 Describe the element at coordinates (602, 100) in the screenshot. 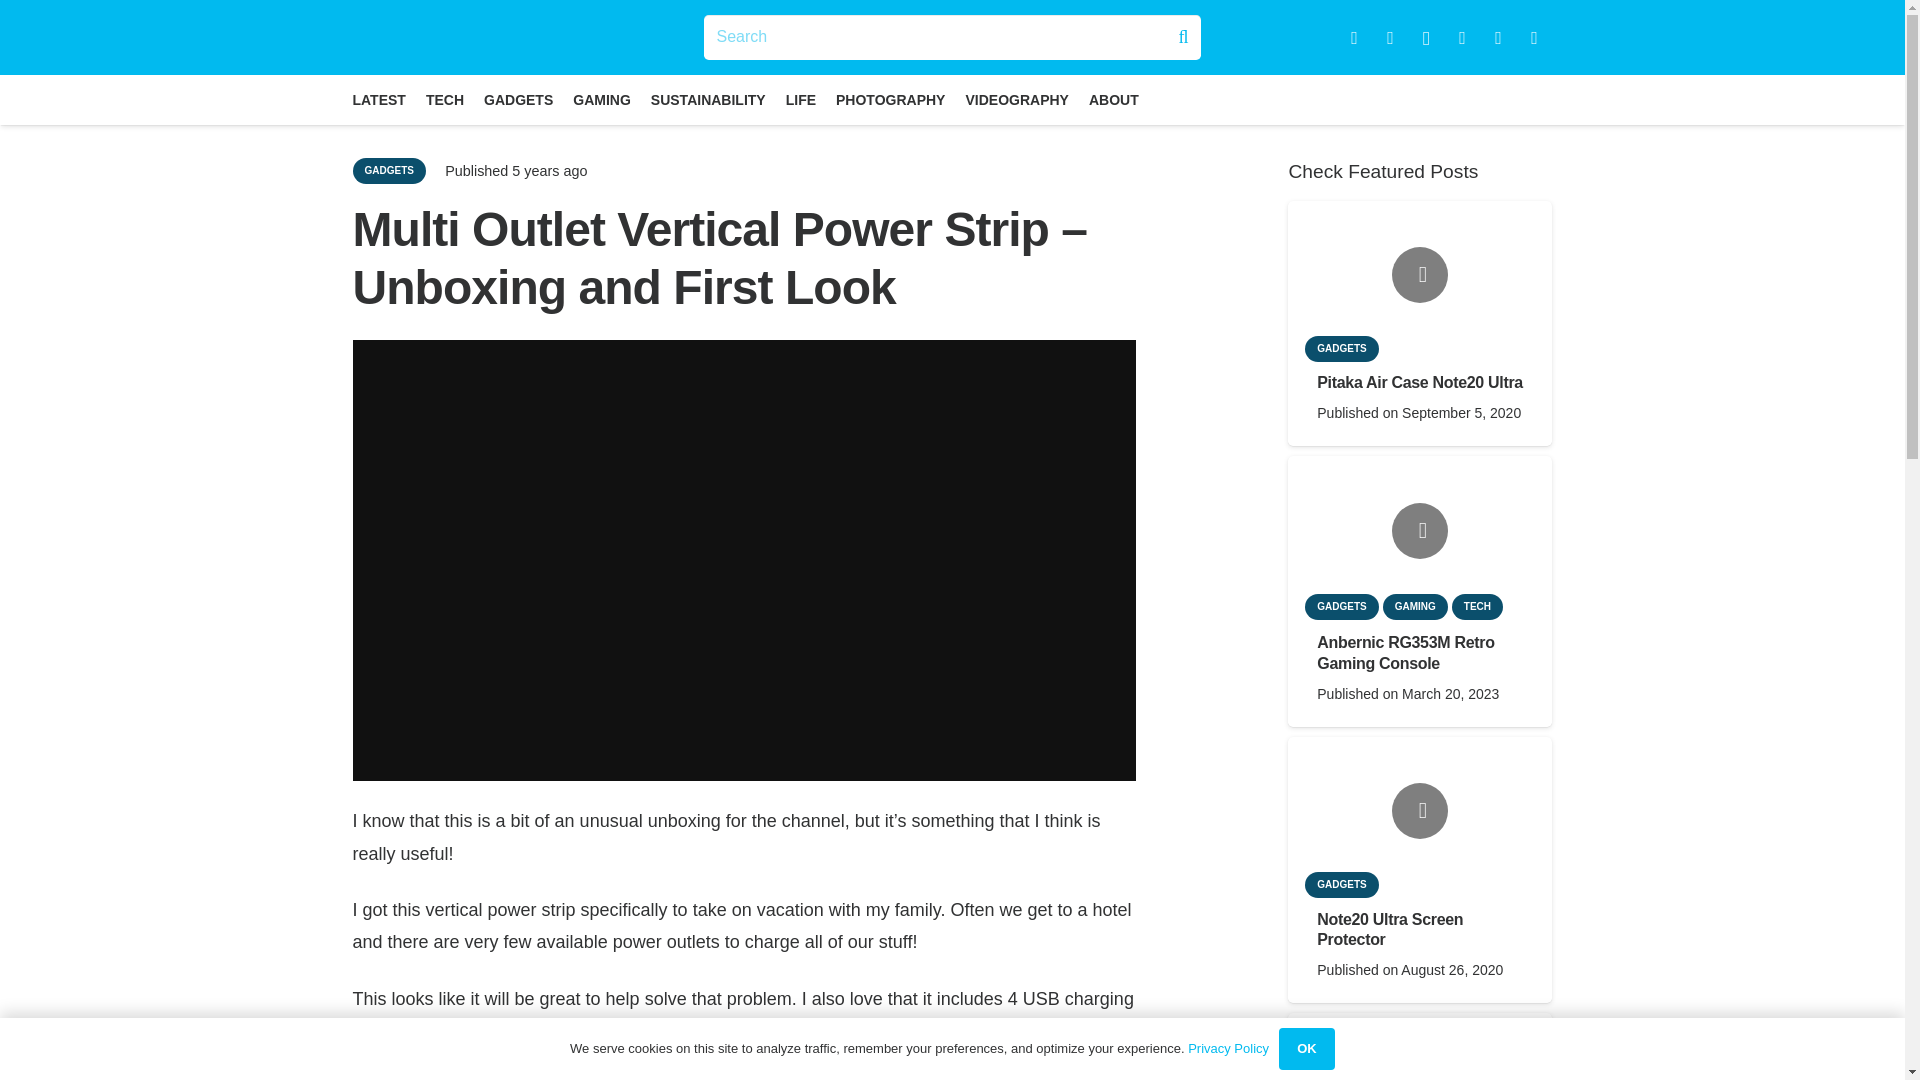

I see `GAMING` at that location.